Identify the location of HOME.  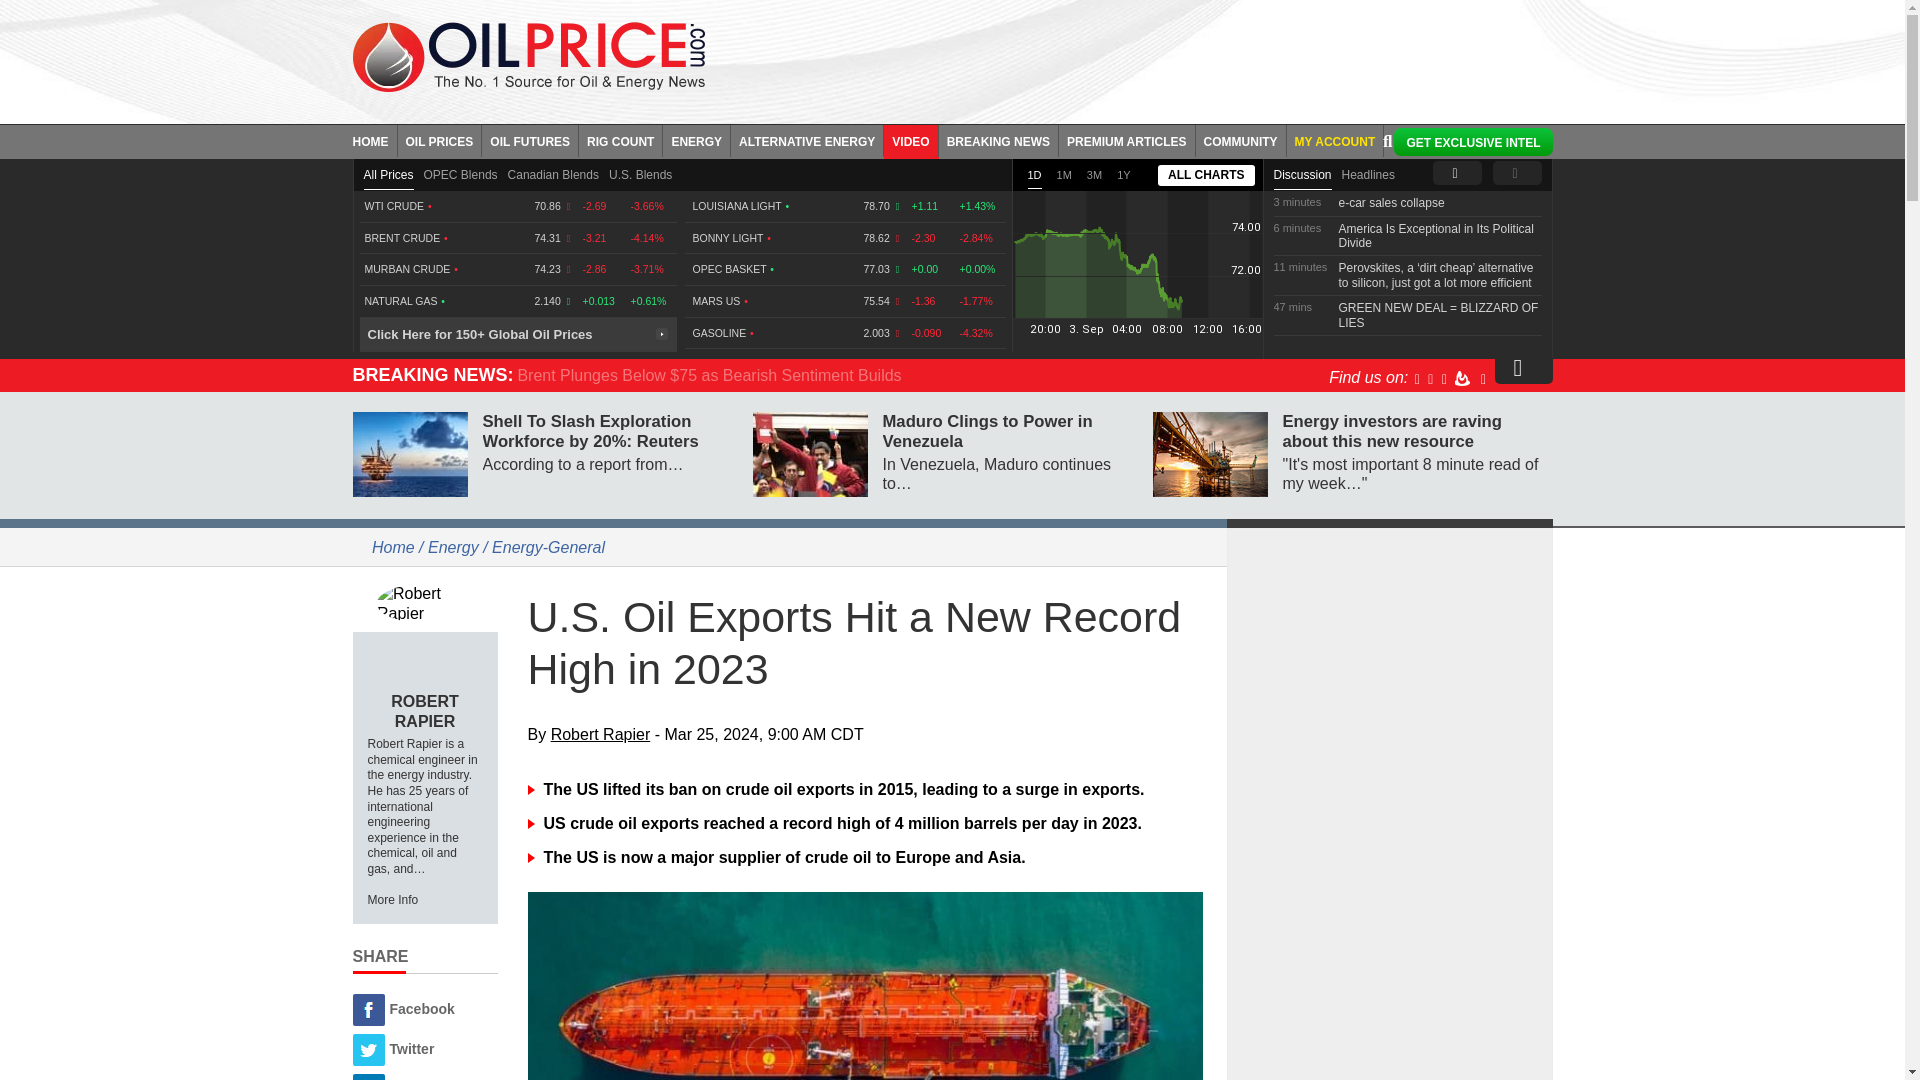
(374, 140).